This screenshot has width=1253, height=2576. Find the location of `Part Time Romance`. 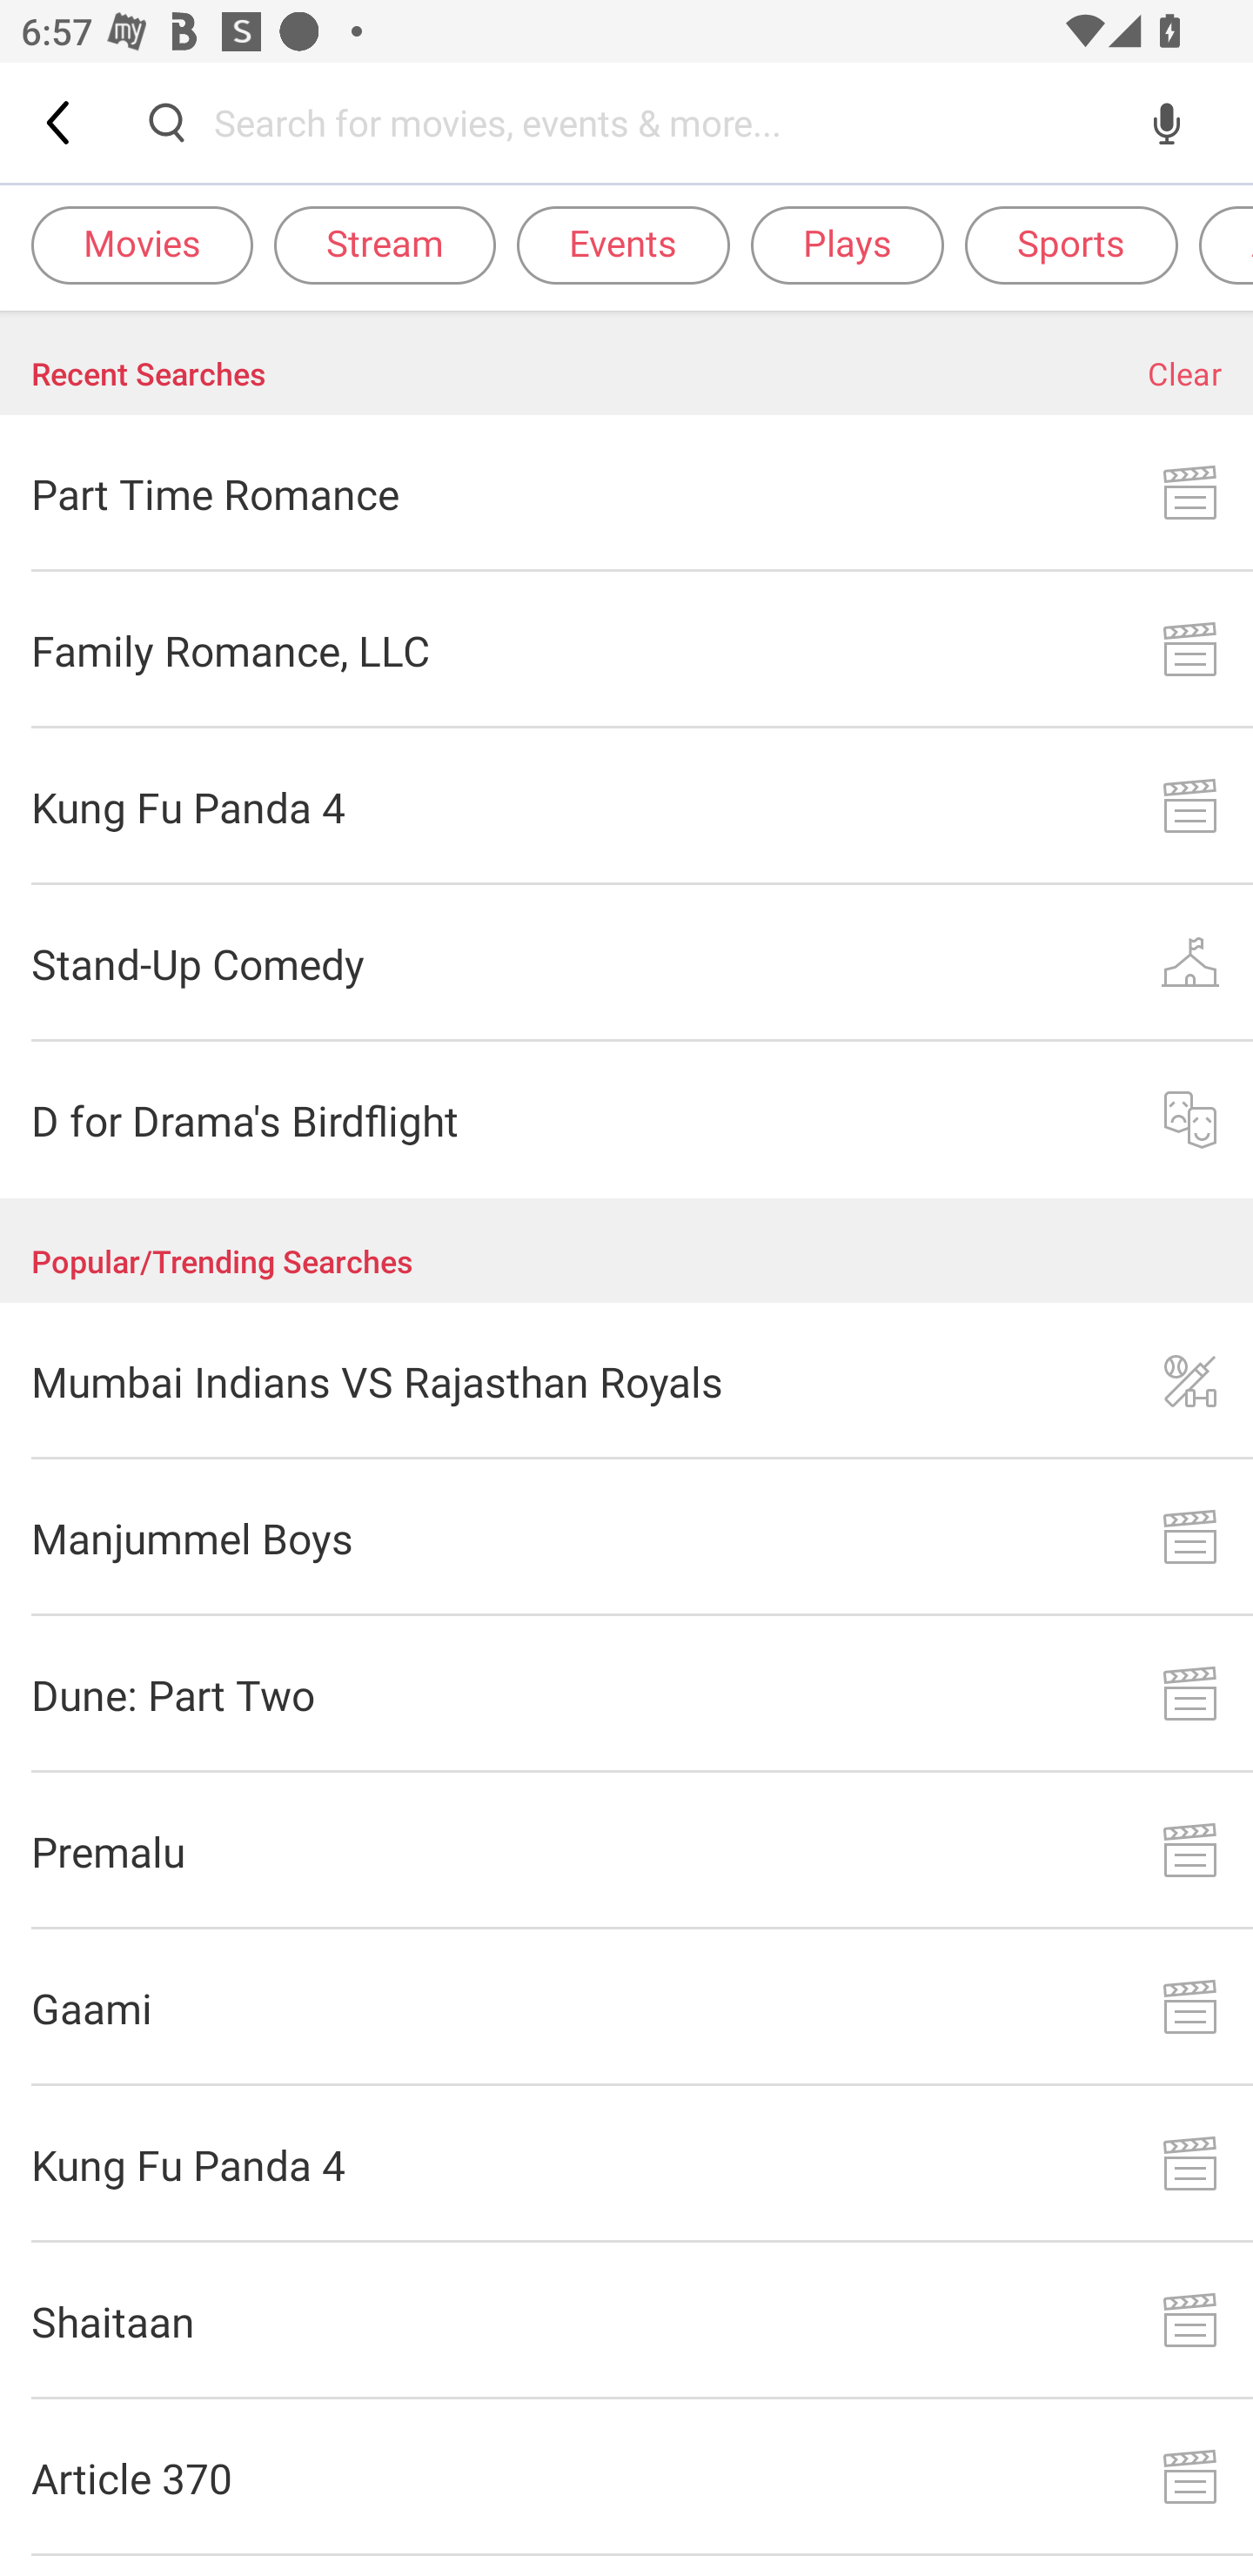

Part Time Romance is located at coordinates (626, 493).